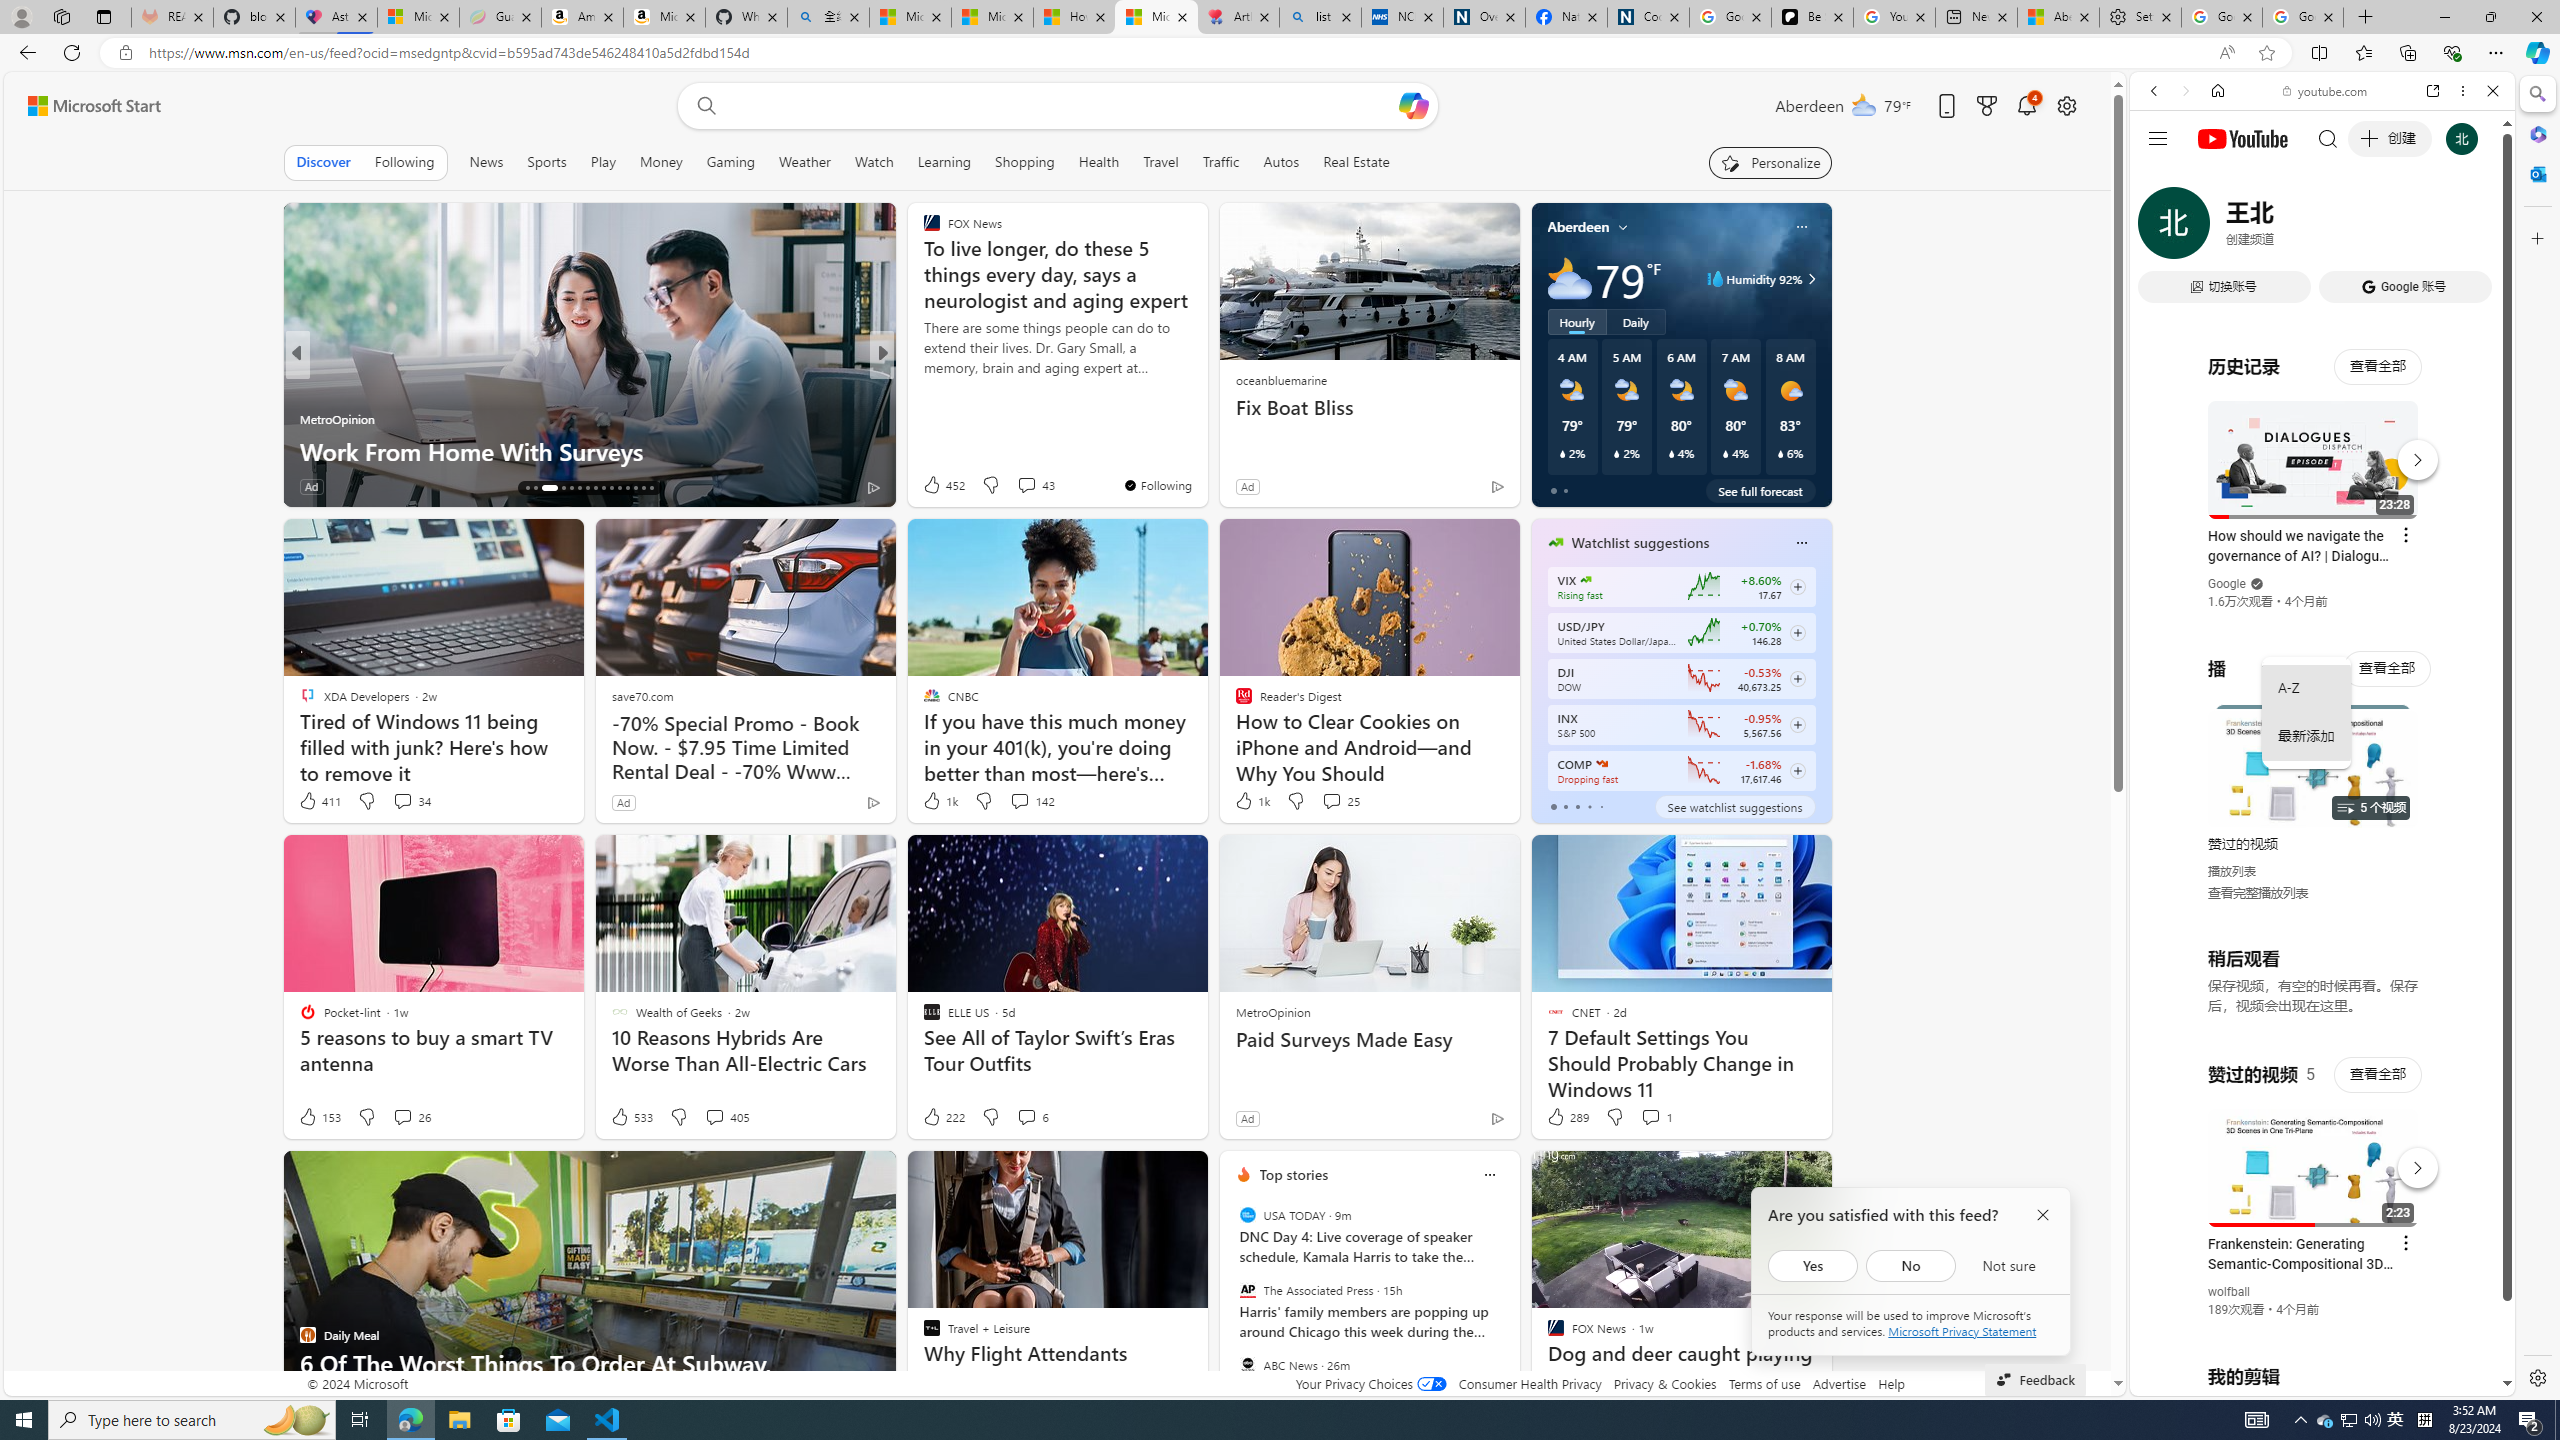 This screenshot has width=2560, height=1440. What do you see at coordinates (933, 486) in the screenshot?
I see `2k Like` at bounding box center [933, 486].